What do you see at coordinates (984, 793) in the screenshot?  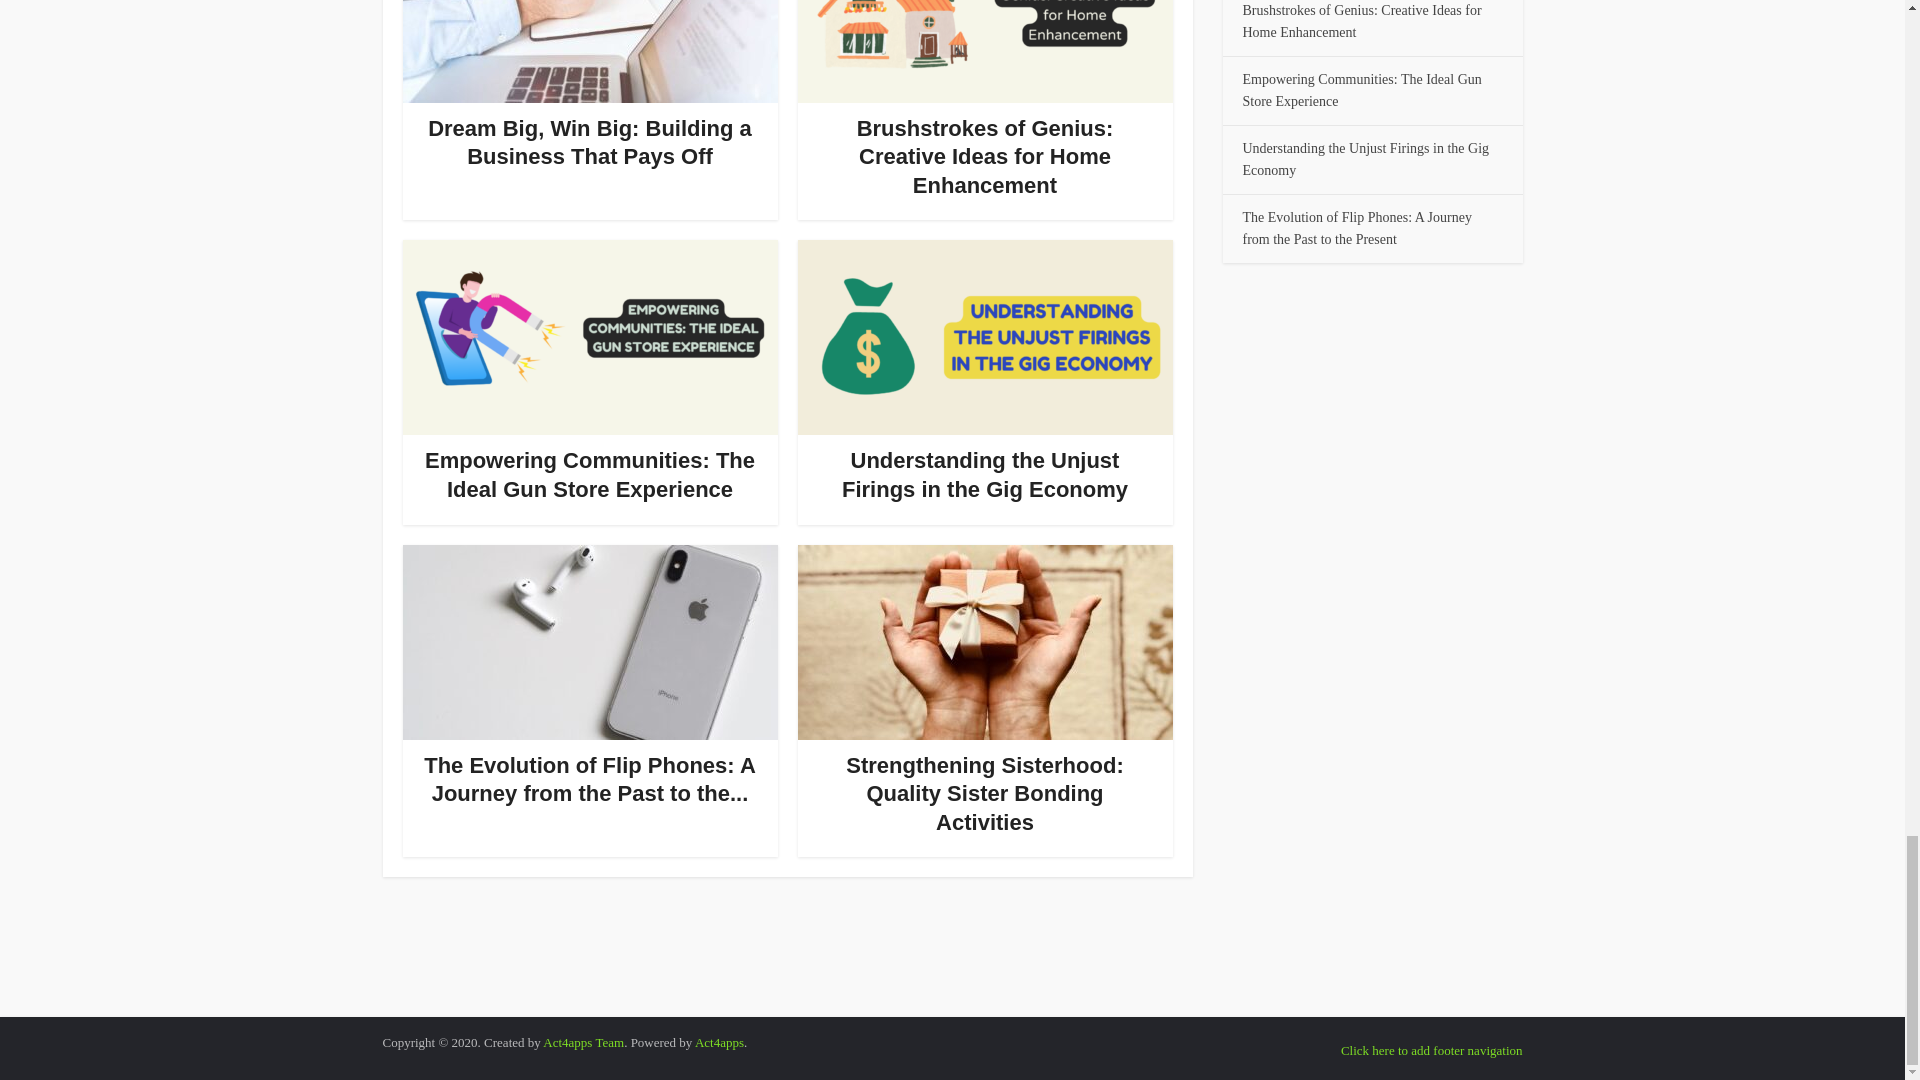 I see `Strengthening Sisterhood: Quality Sister Bonding Activities` at bounding box center [984, 793].